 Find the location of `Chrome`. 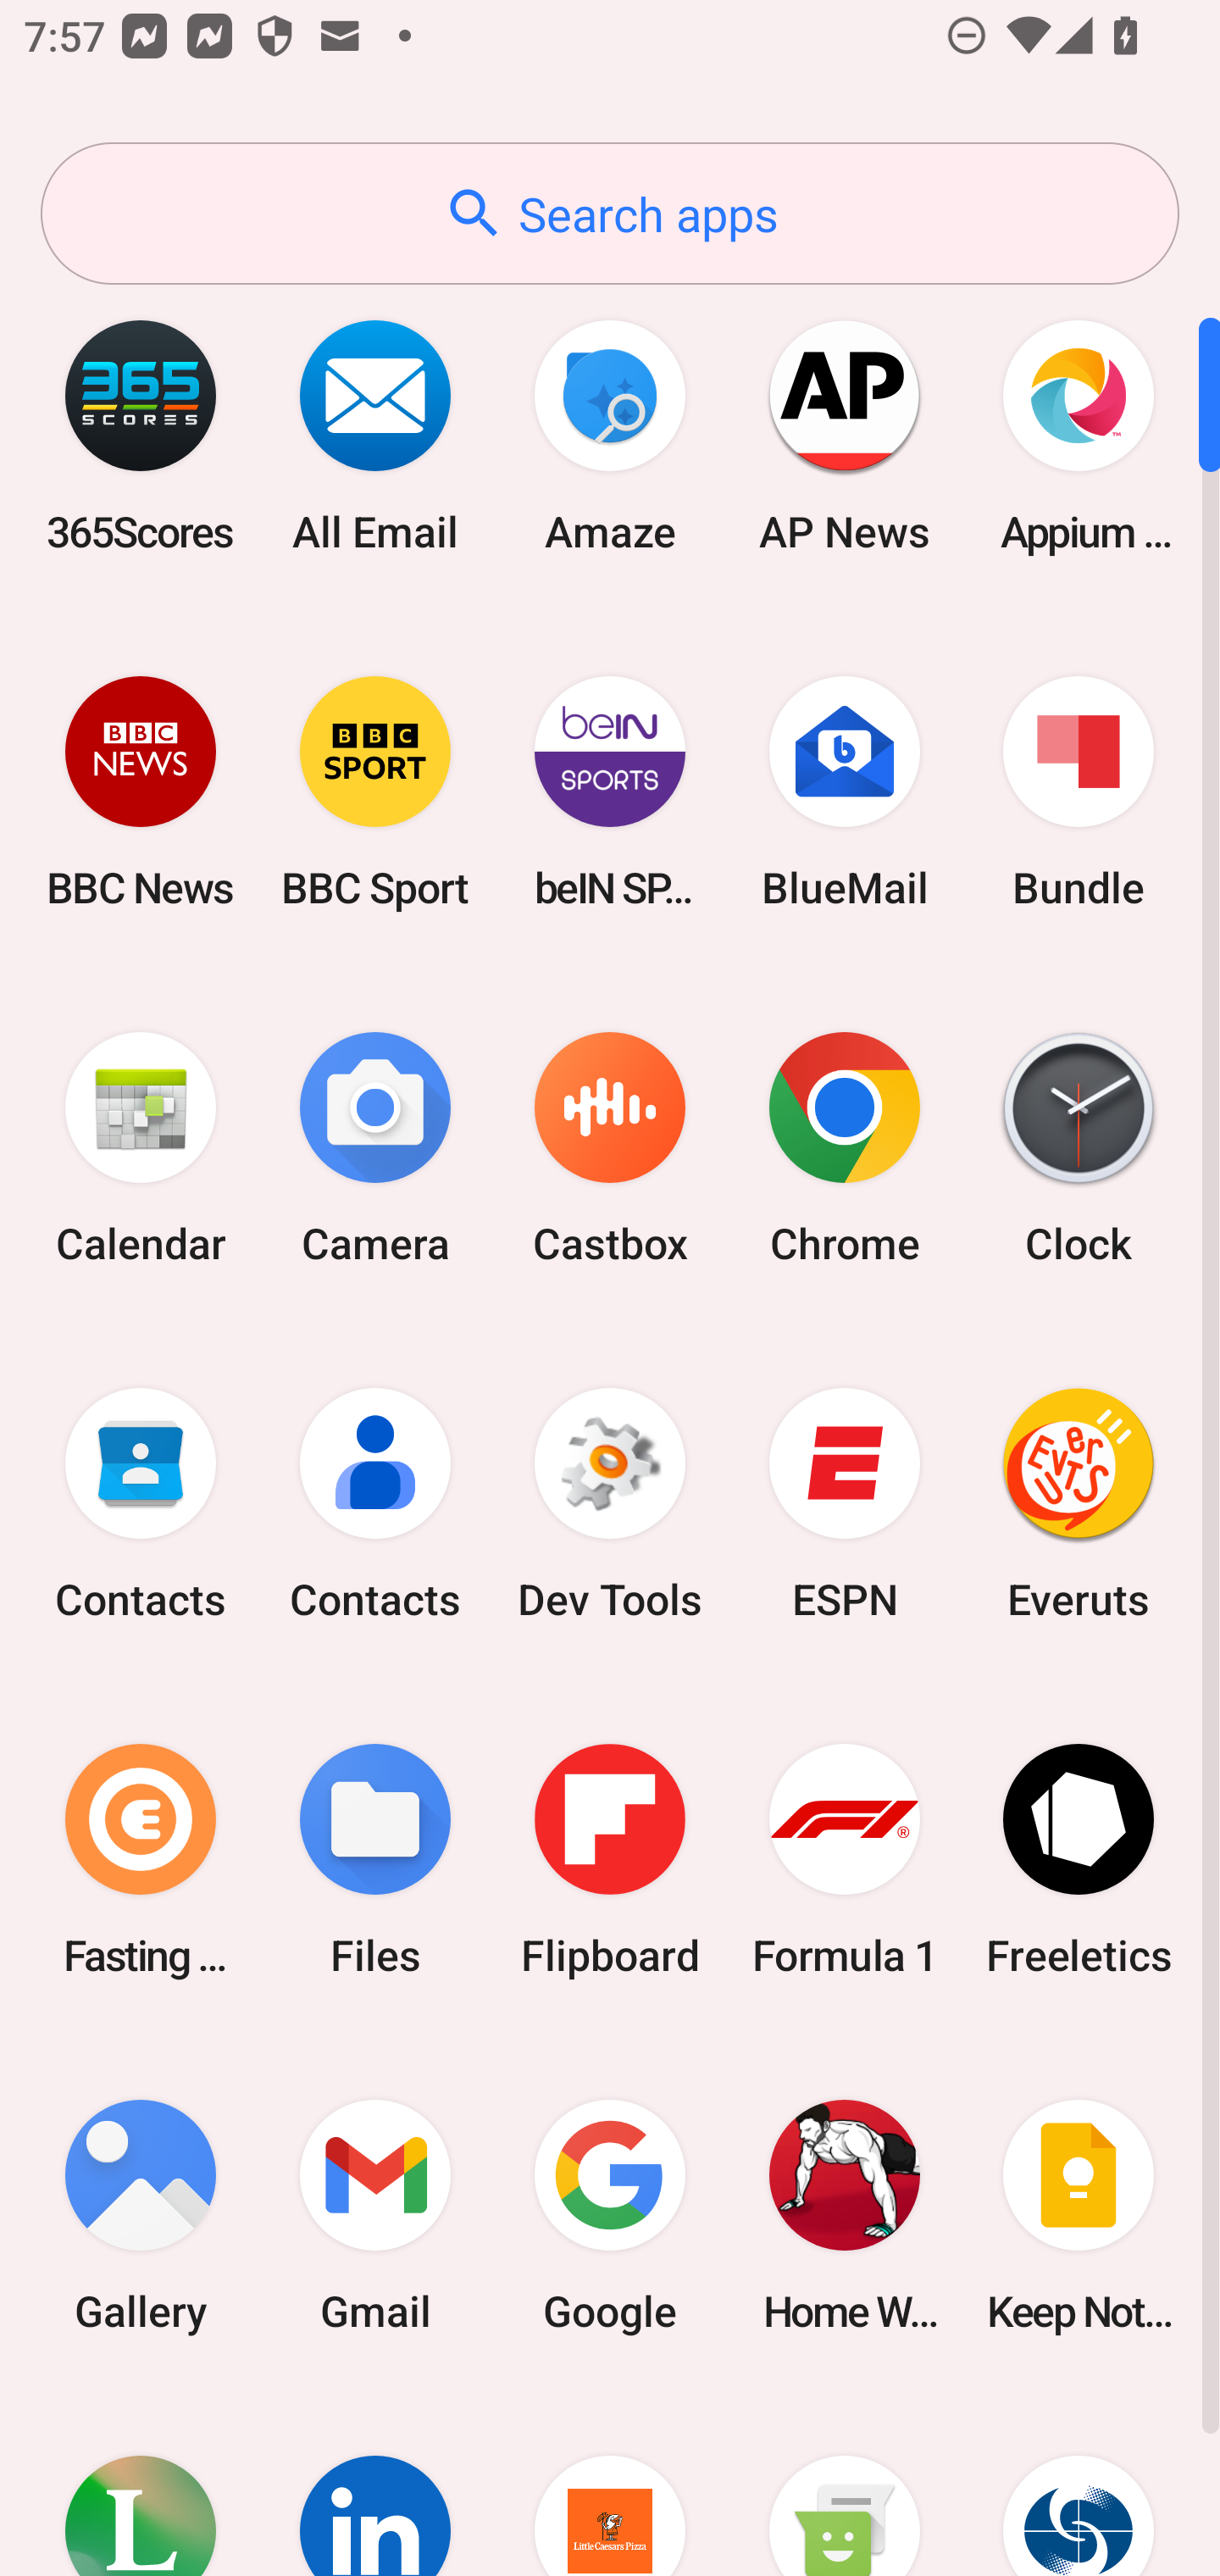

Chrome is located at coordinates (844, 1149).